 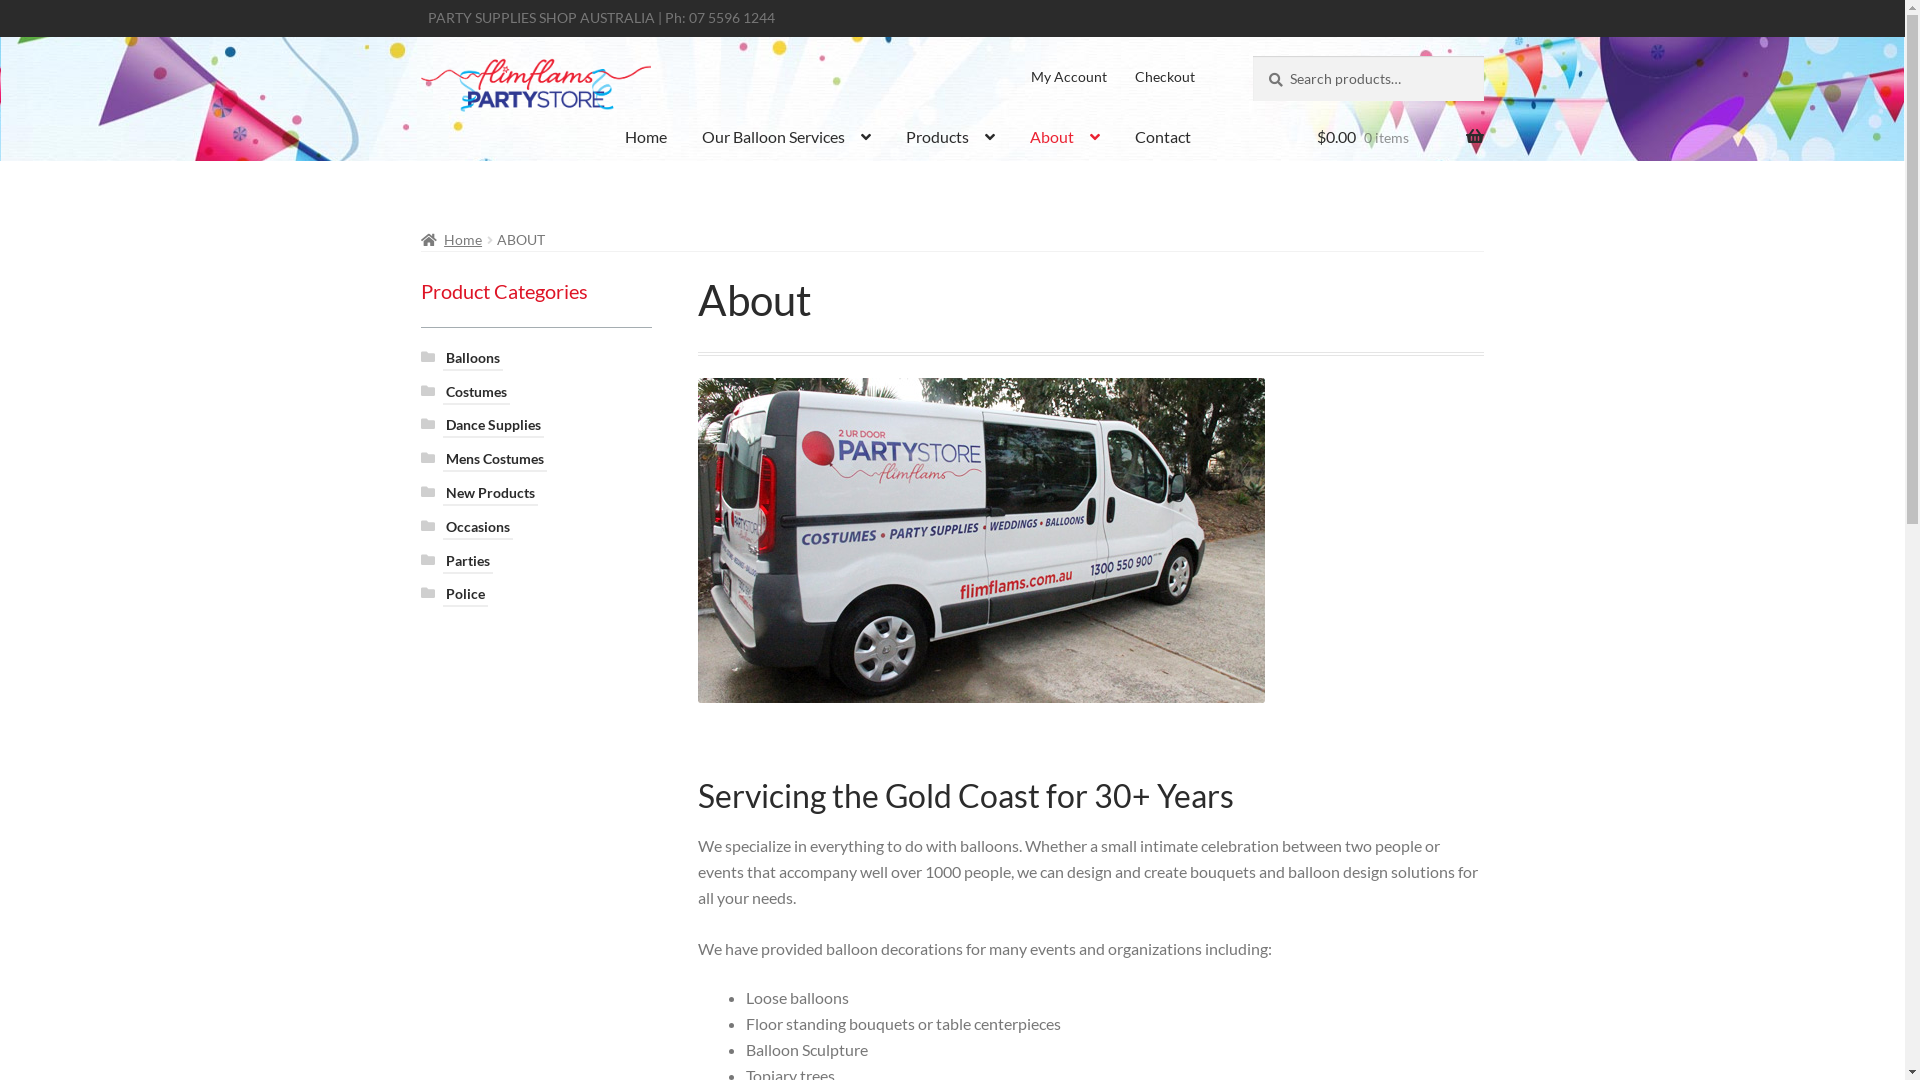 What do you see at coordinates (452, 240) in the screenshot?
I see `Home` at bounding box center [452, 240].